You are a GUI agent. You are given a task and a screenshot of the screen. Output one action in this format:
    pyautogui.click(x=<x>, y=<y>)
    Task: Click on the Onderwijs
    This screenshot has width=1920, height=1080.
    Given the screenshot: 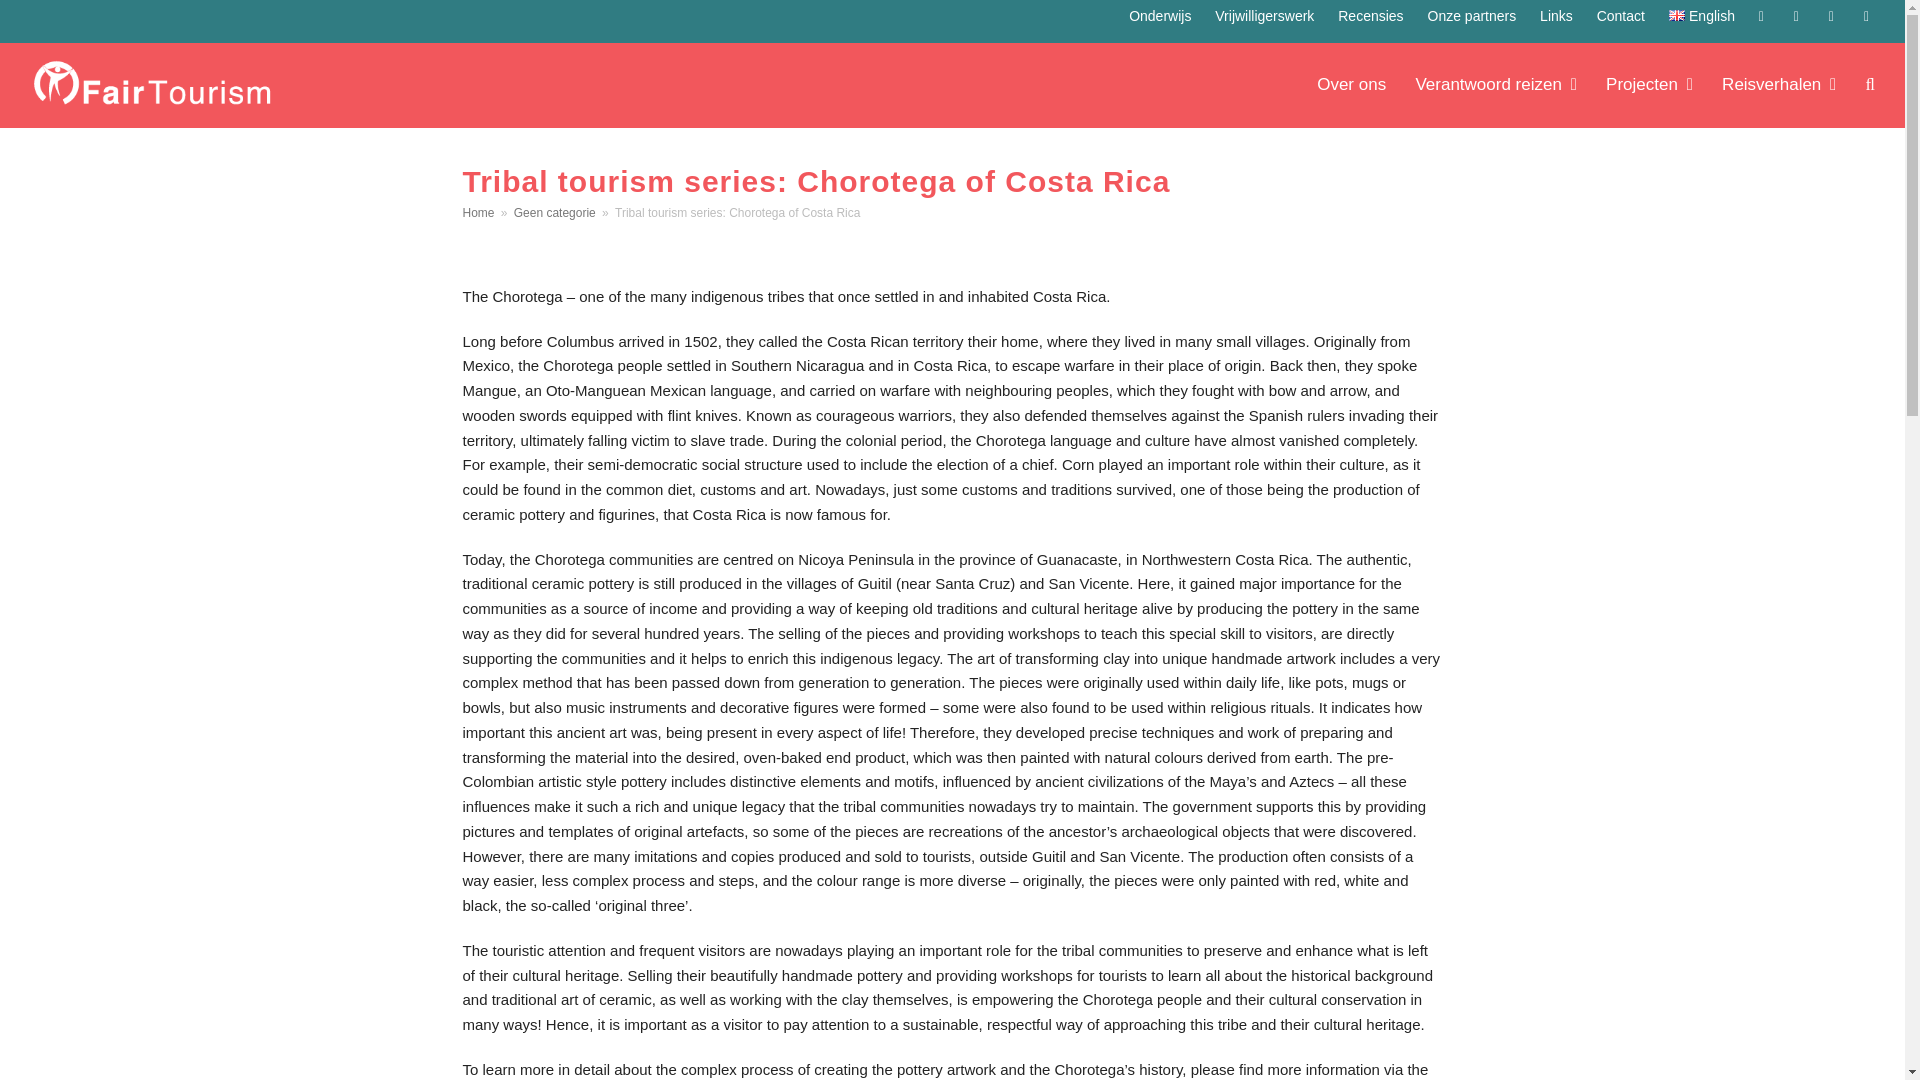 What is the action you would take?
    pyautogui.click(x=1159, y=15)
    